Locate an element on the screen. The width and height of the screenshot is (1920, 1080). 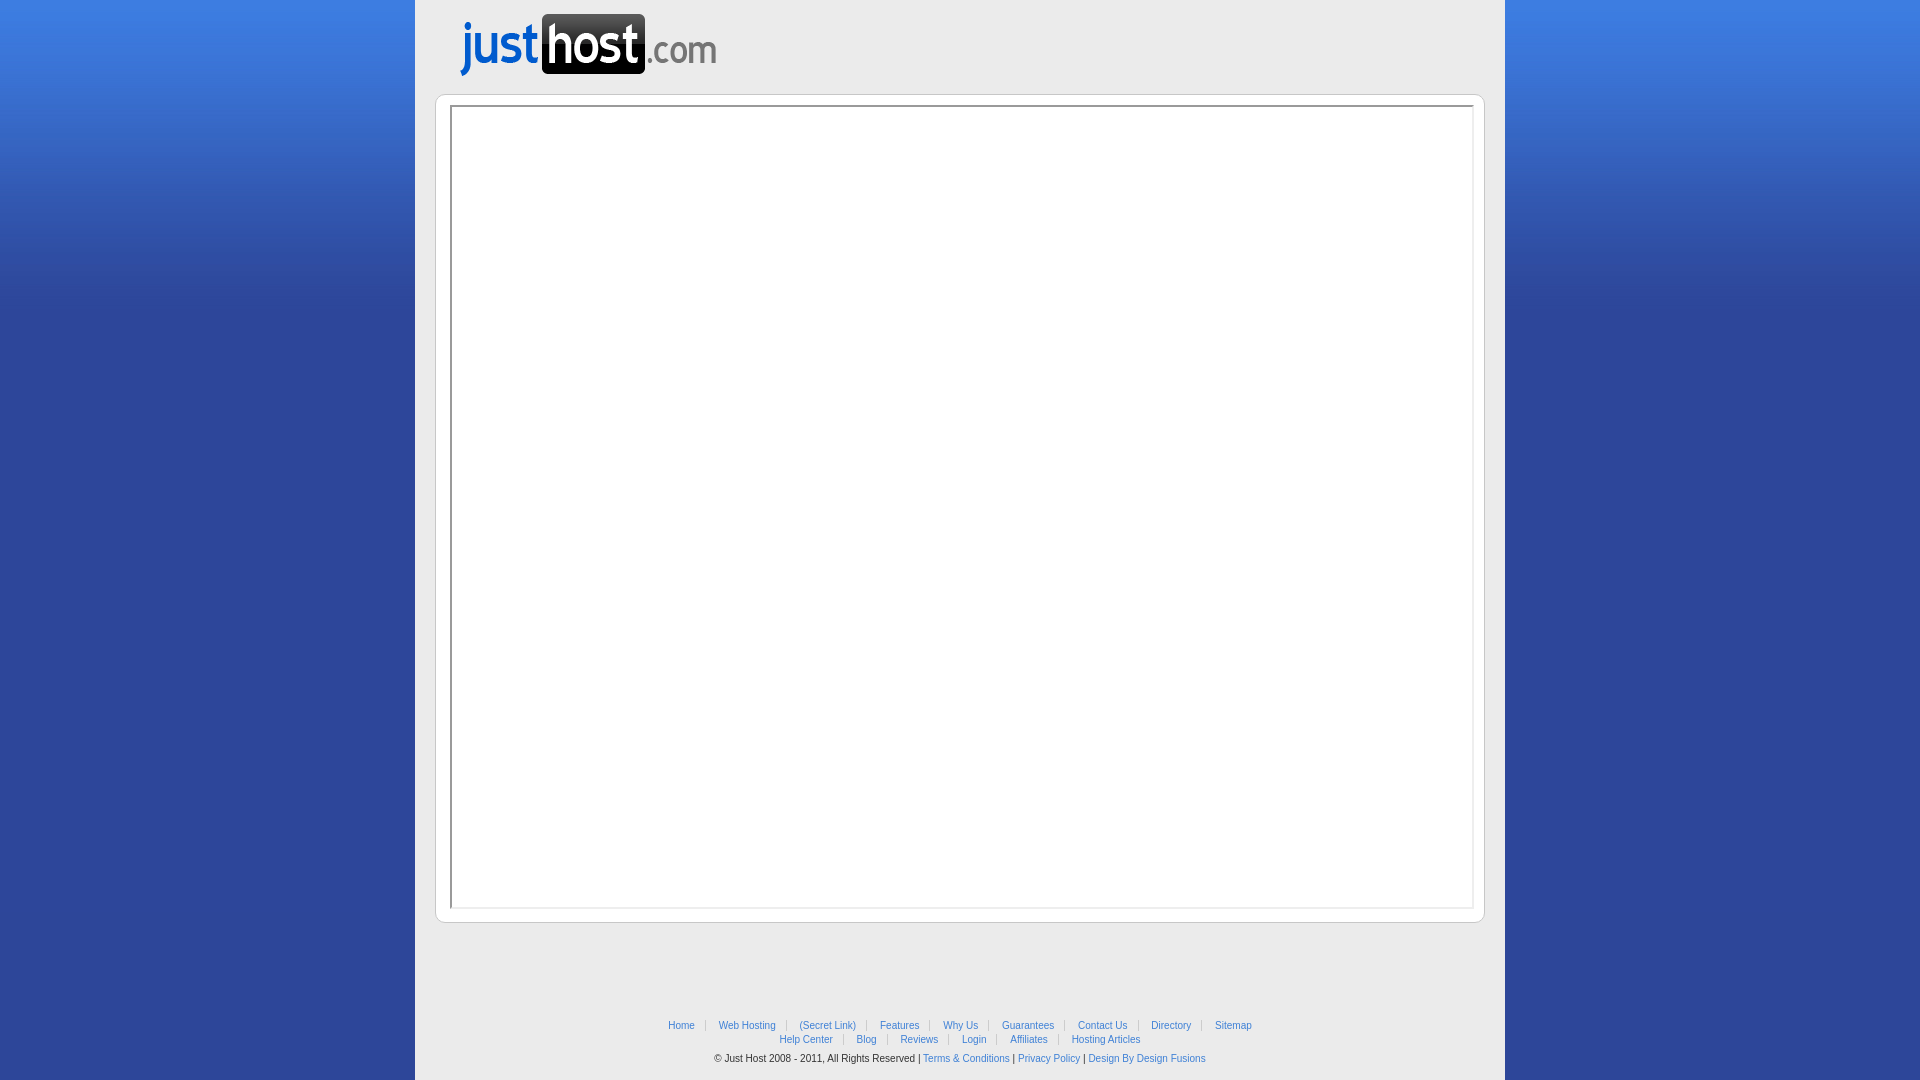
Guarantees is located at coordinates (1028, 1026).